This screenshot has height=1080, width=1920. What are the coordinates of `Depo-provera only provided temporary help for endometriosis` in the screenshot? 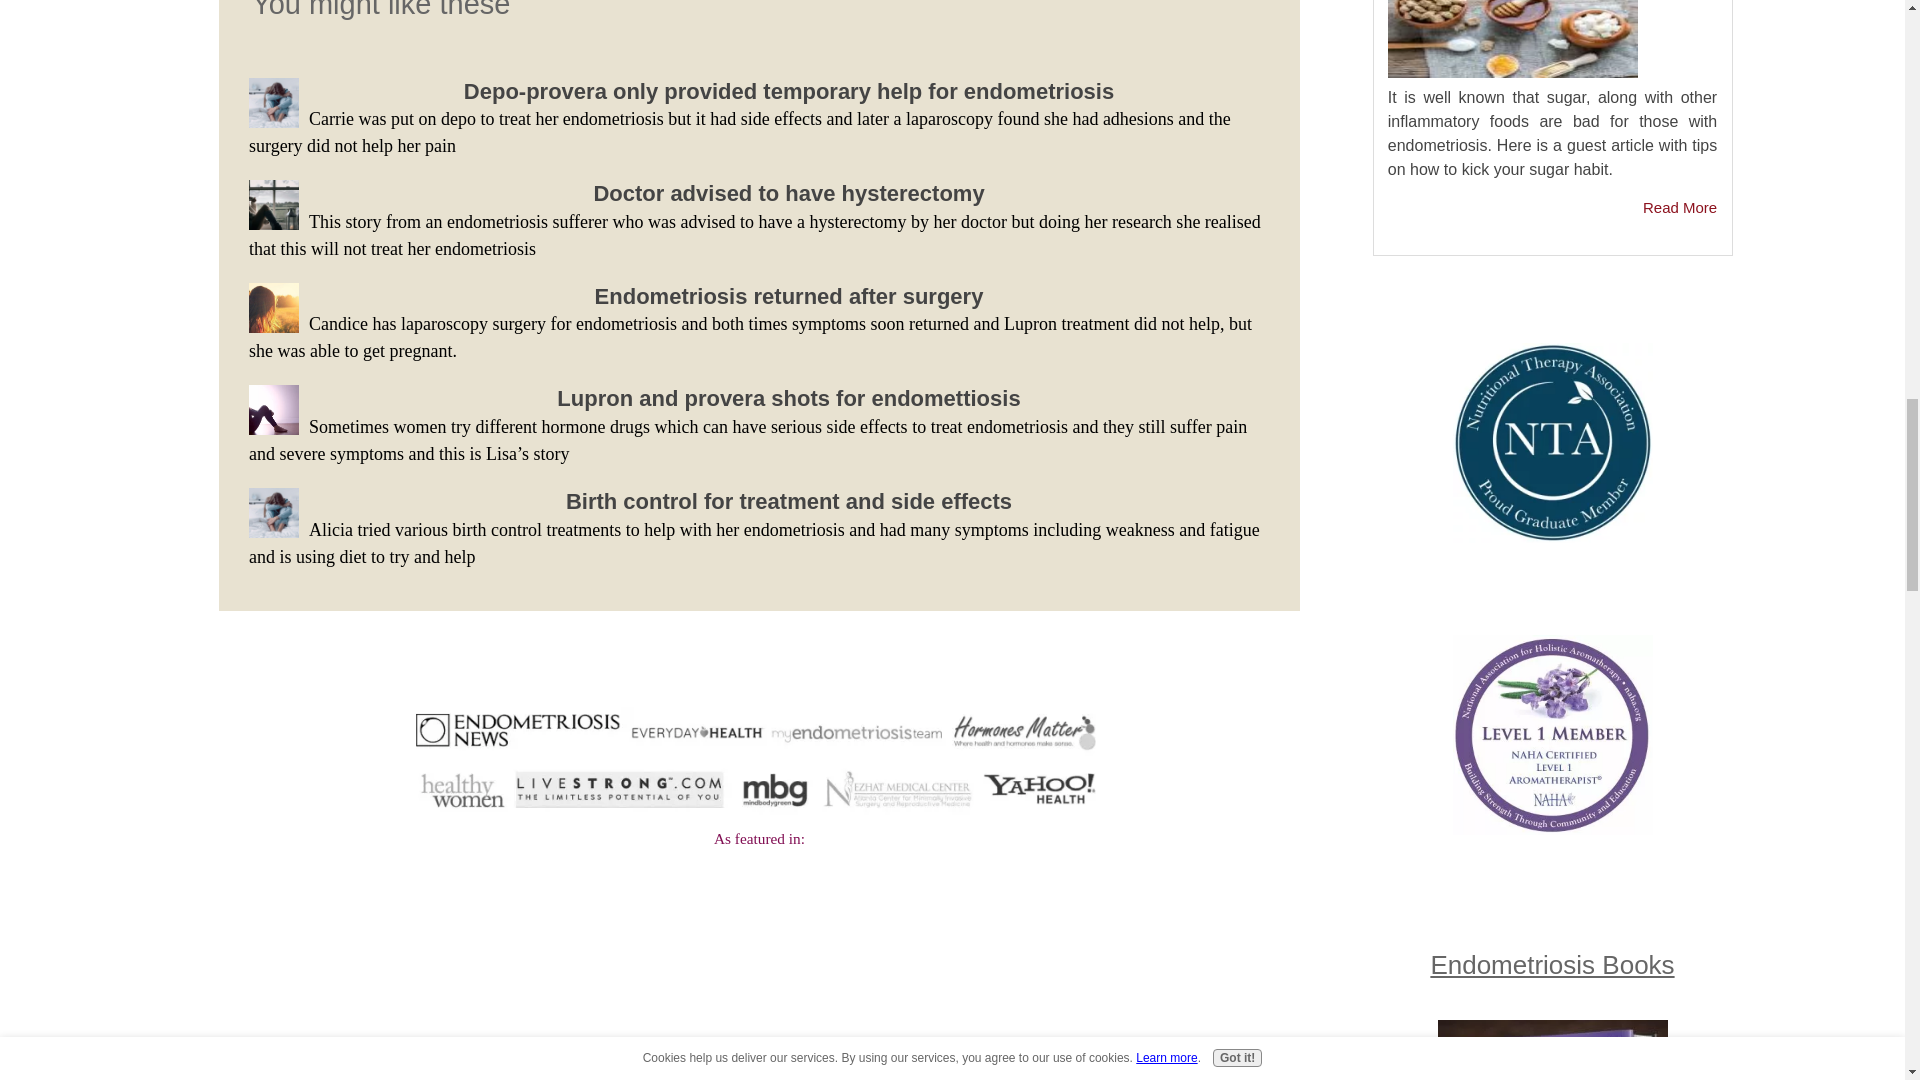 It's located at (788, 90).